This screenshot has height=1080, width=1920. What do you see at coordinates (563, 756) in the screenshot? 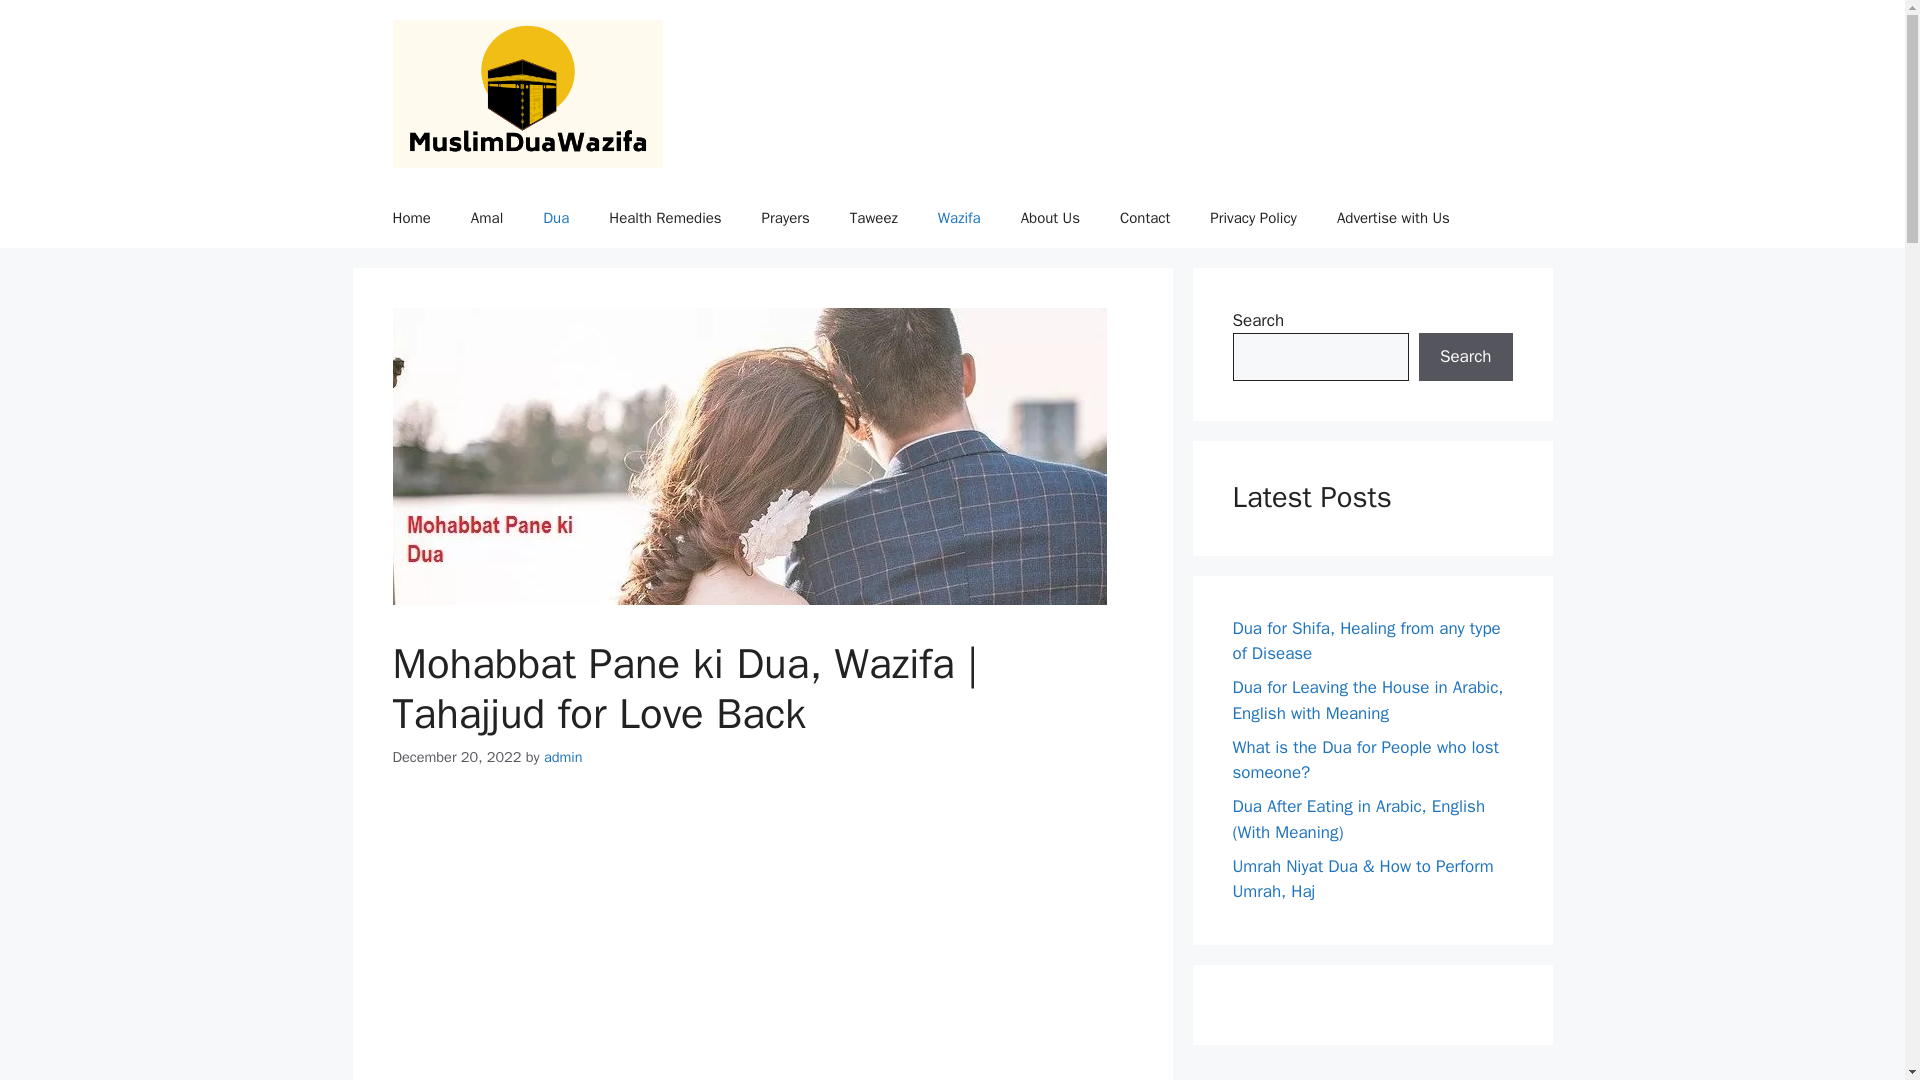
I see `admin` at bounding box center [563, 756].